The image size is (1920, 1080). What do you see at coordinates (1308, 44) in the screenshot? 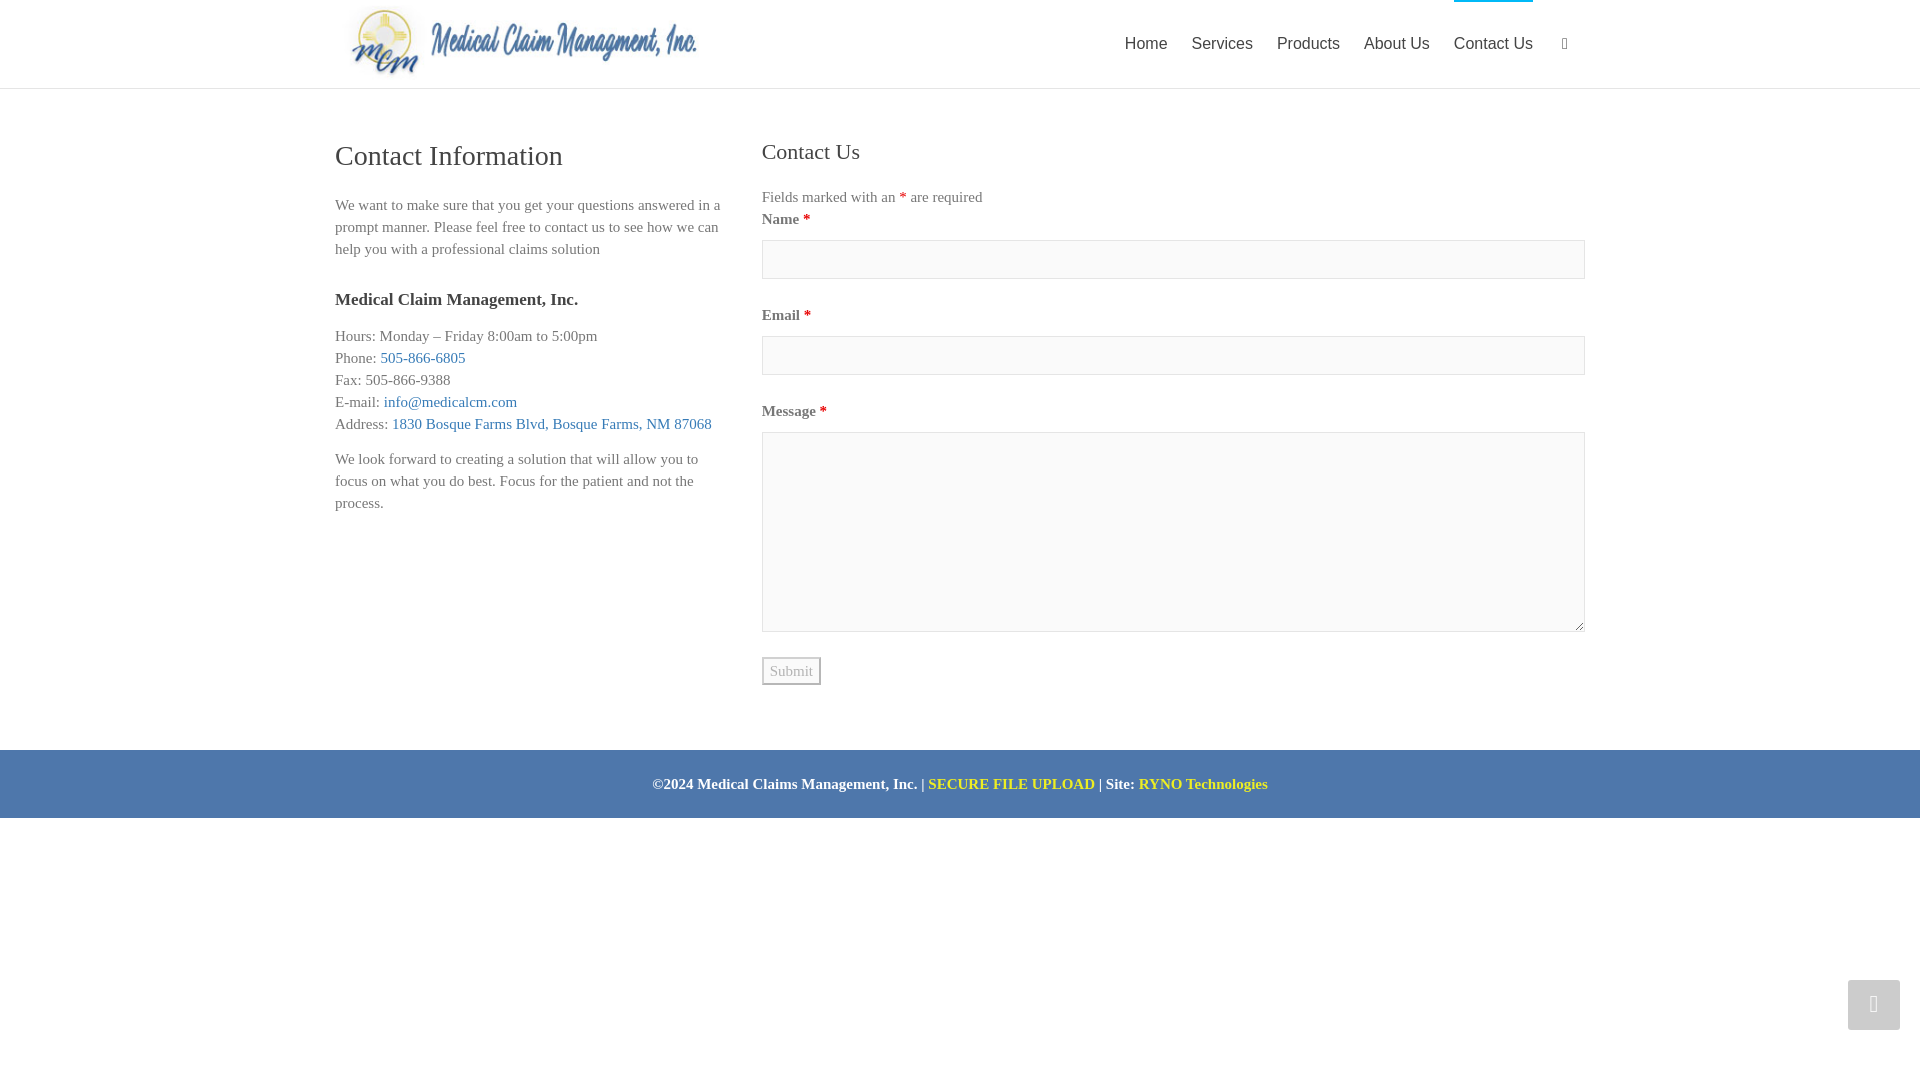
I see `Products` at bounding box center [1308, 44].